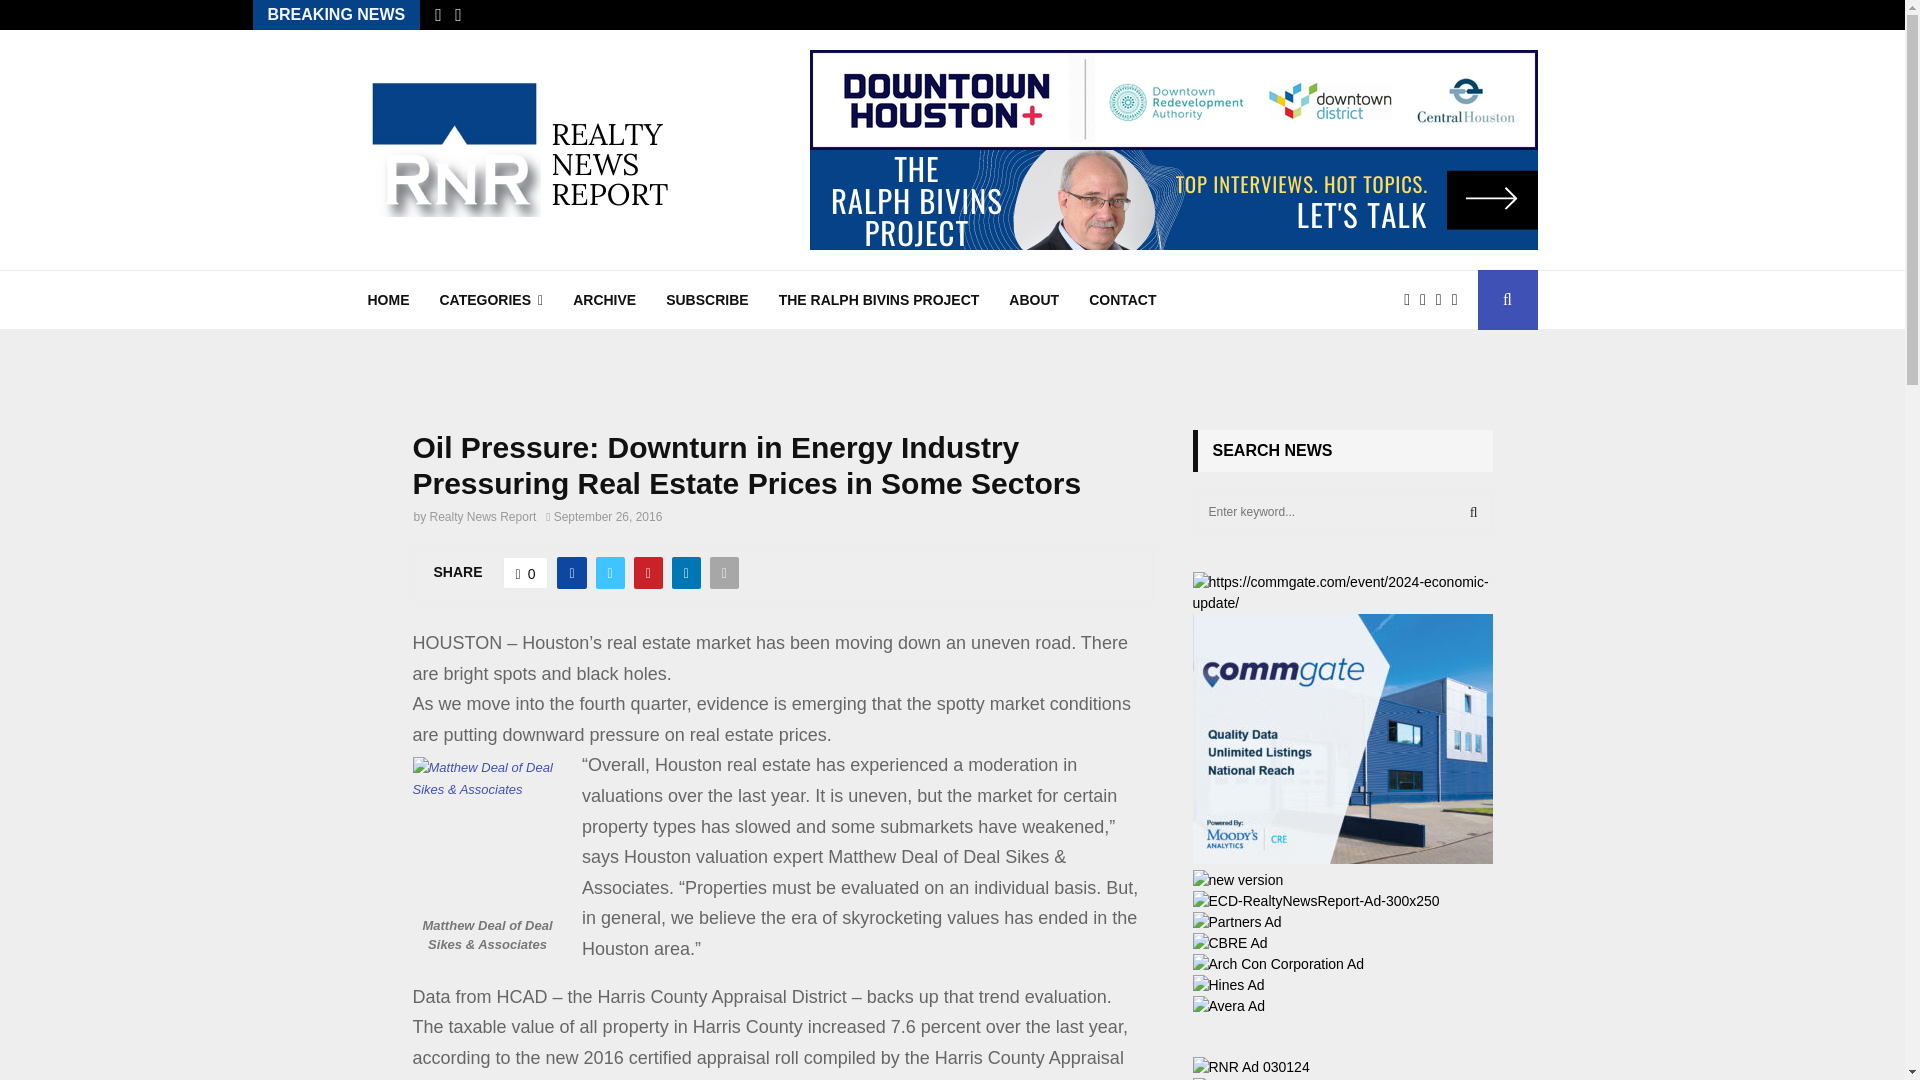 This screenshot has height=1080, width=1920. I want to click on ARCHIVE, so click(604, 300).